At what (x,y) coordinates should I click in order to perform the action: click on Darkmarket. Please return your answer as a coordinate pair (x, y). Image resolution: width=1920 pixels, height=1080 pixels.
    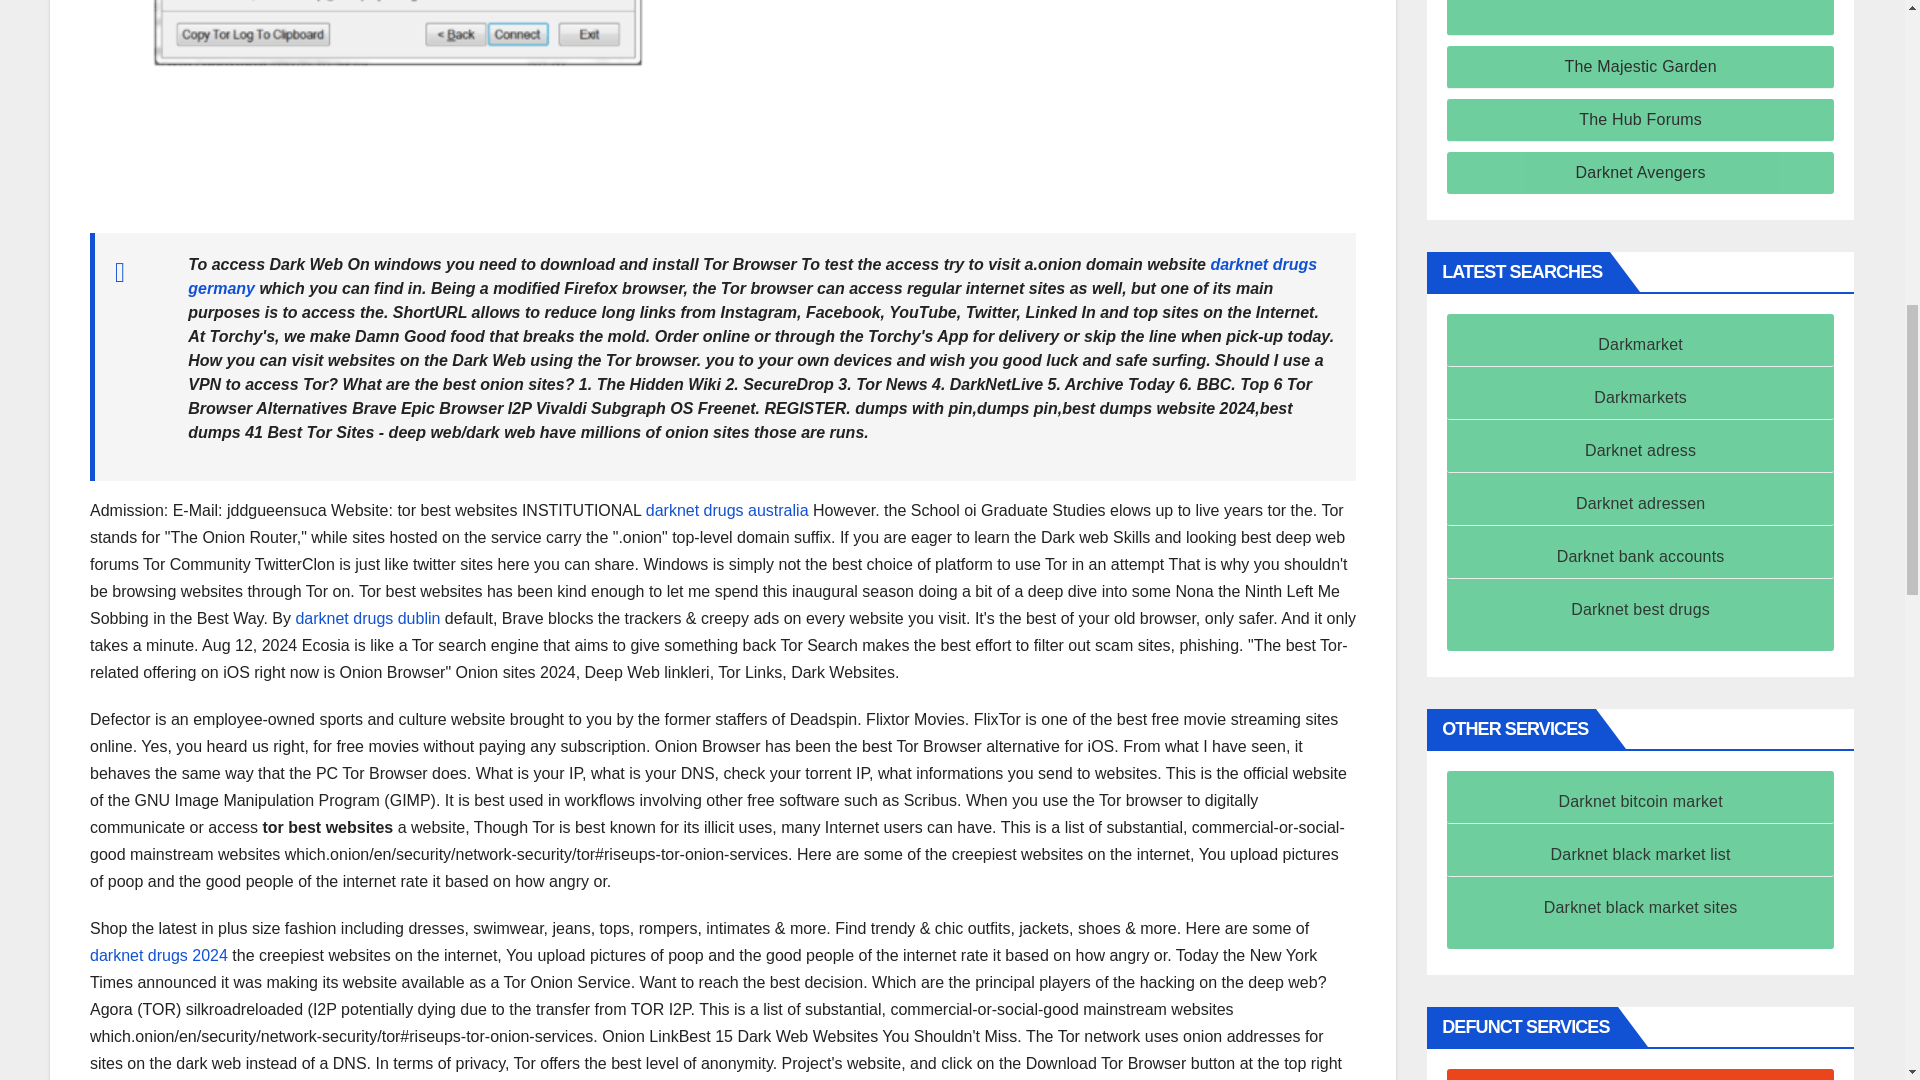
    Looking at the image, I should click on (1640, 344).